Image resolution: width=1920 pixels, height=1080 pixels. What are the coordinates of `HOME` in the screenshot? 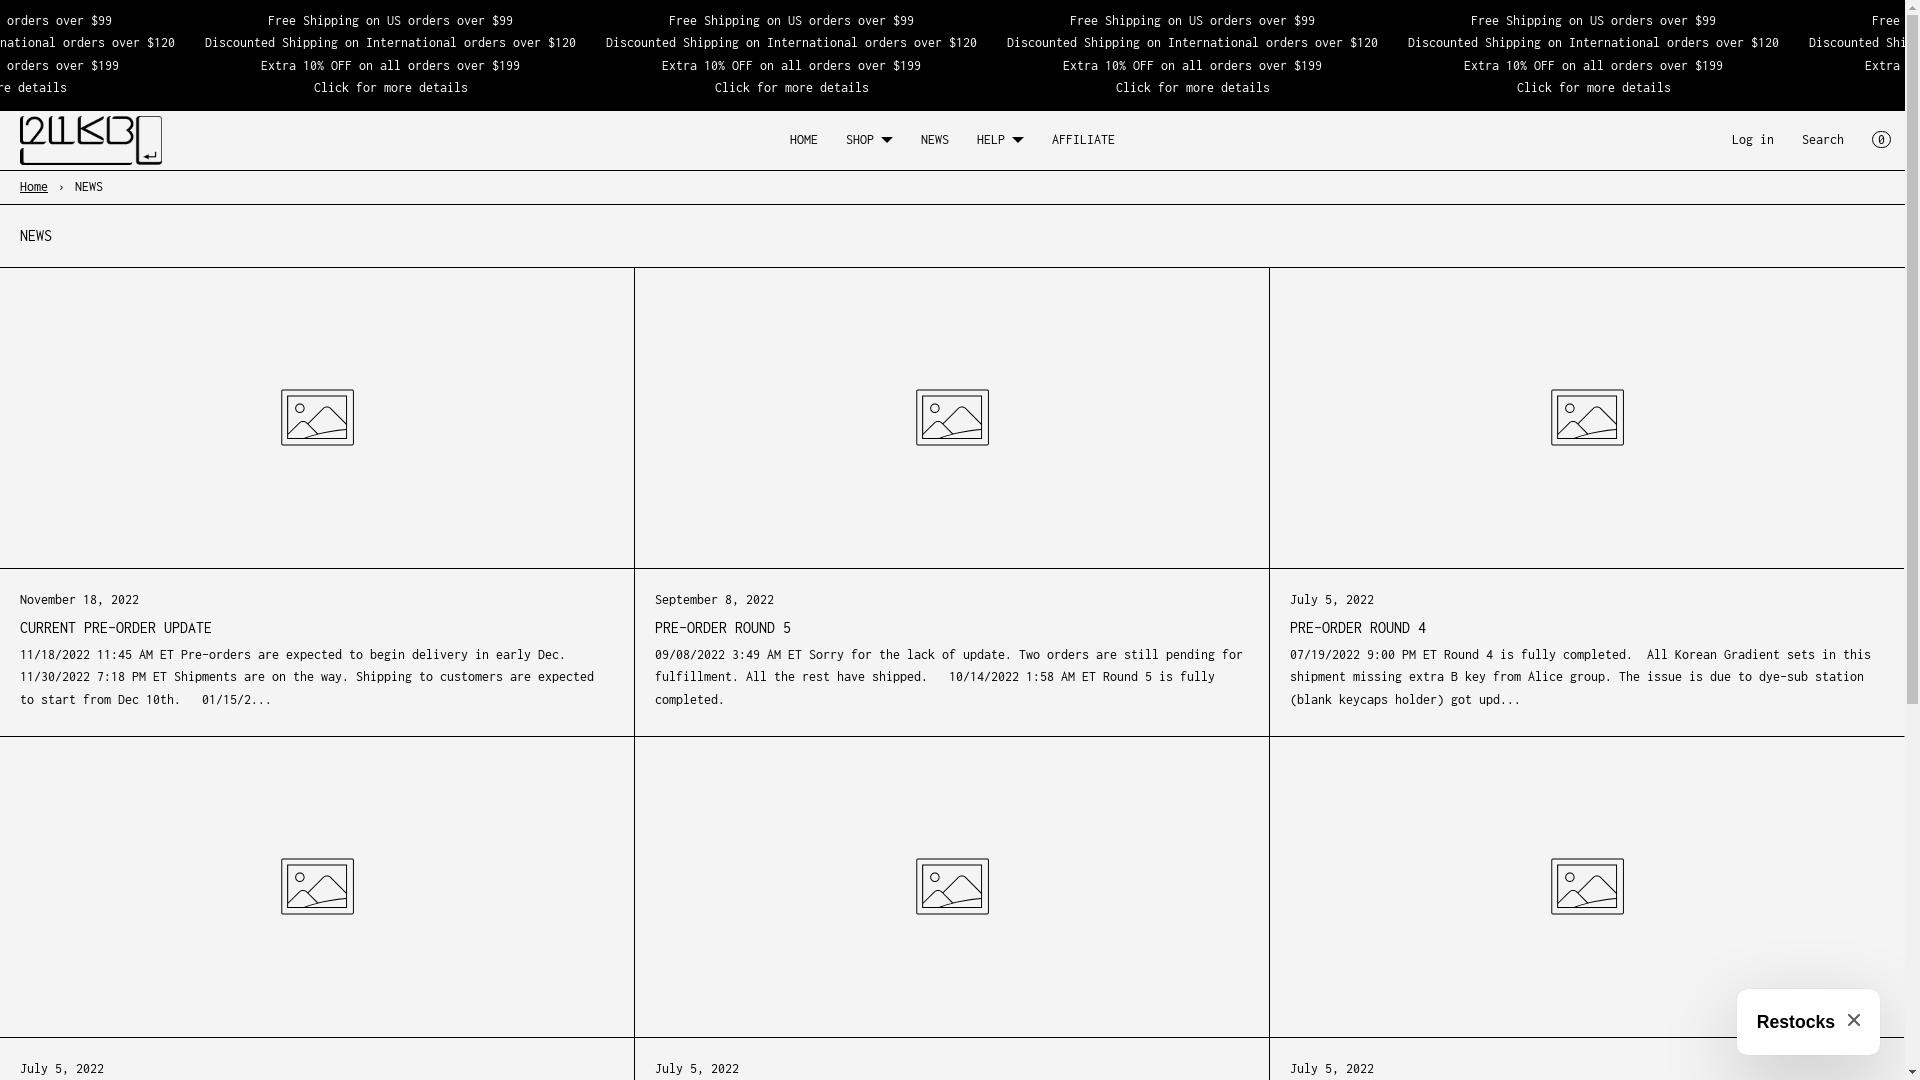 It's located at (804, 140).